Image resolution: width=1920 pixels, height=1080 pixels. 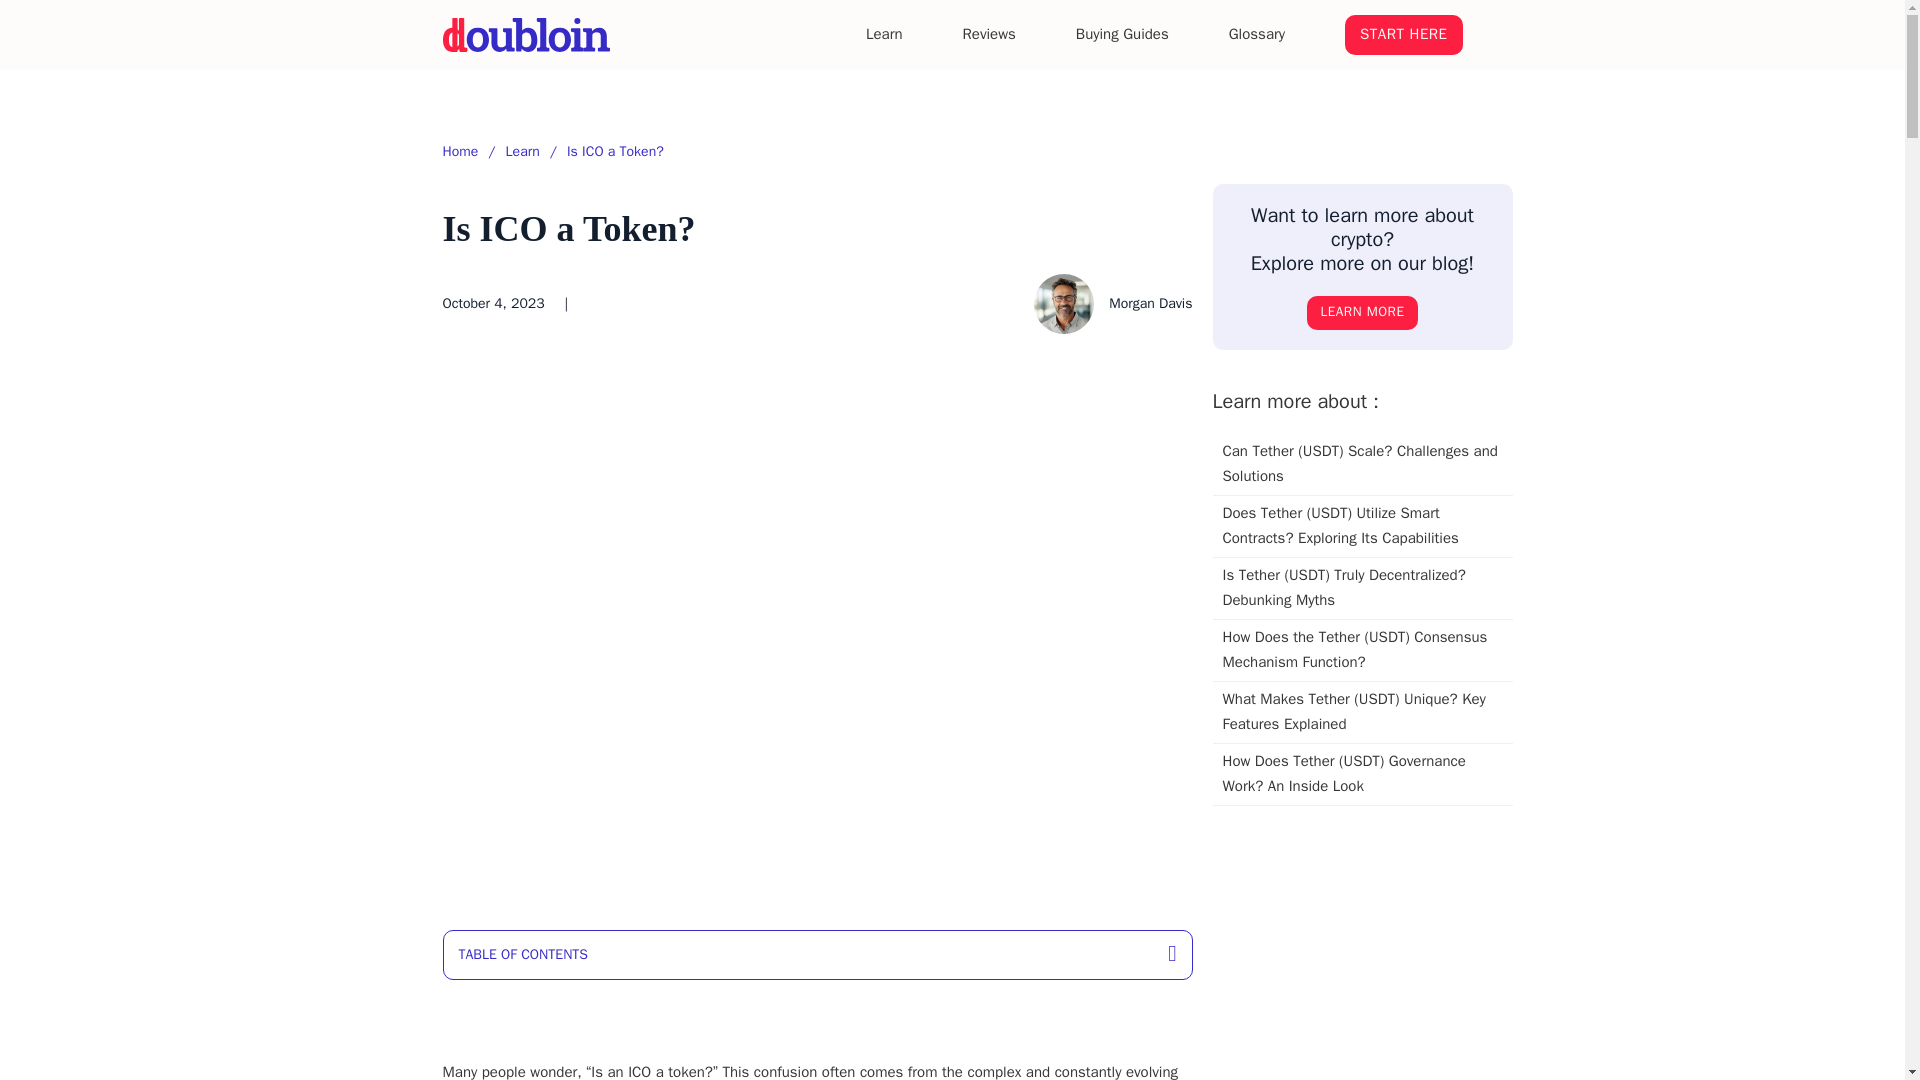 I want to click on Morgan Davis, so click(x=1113, y=304).